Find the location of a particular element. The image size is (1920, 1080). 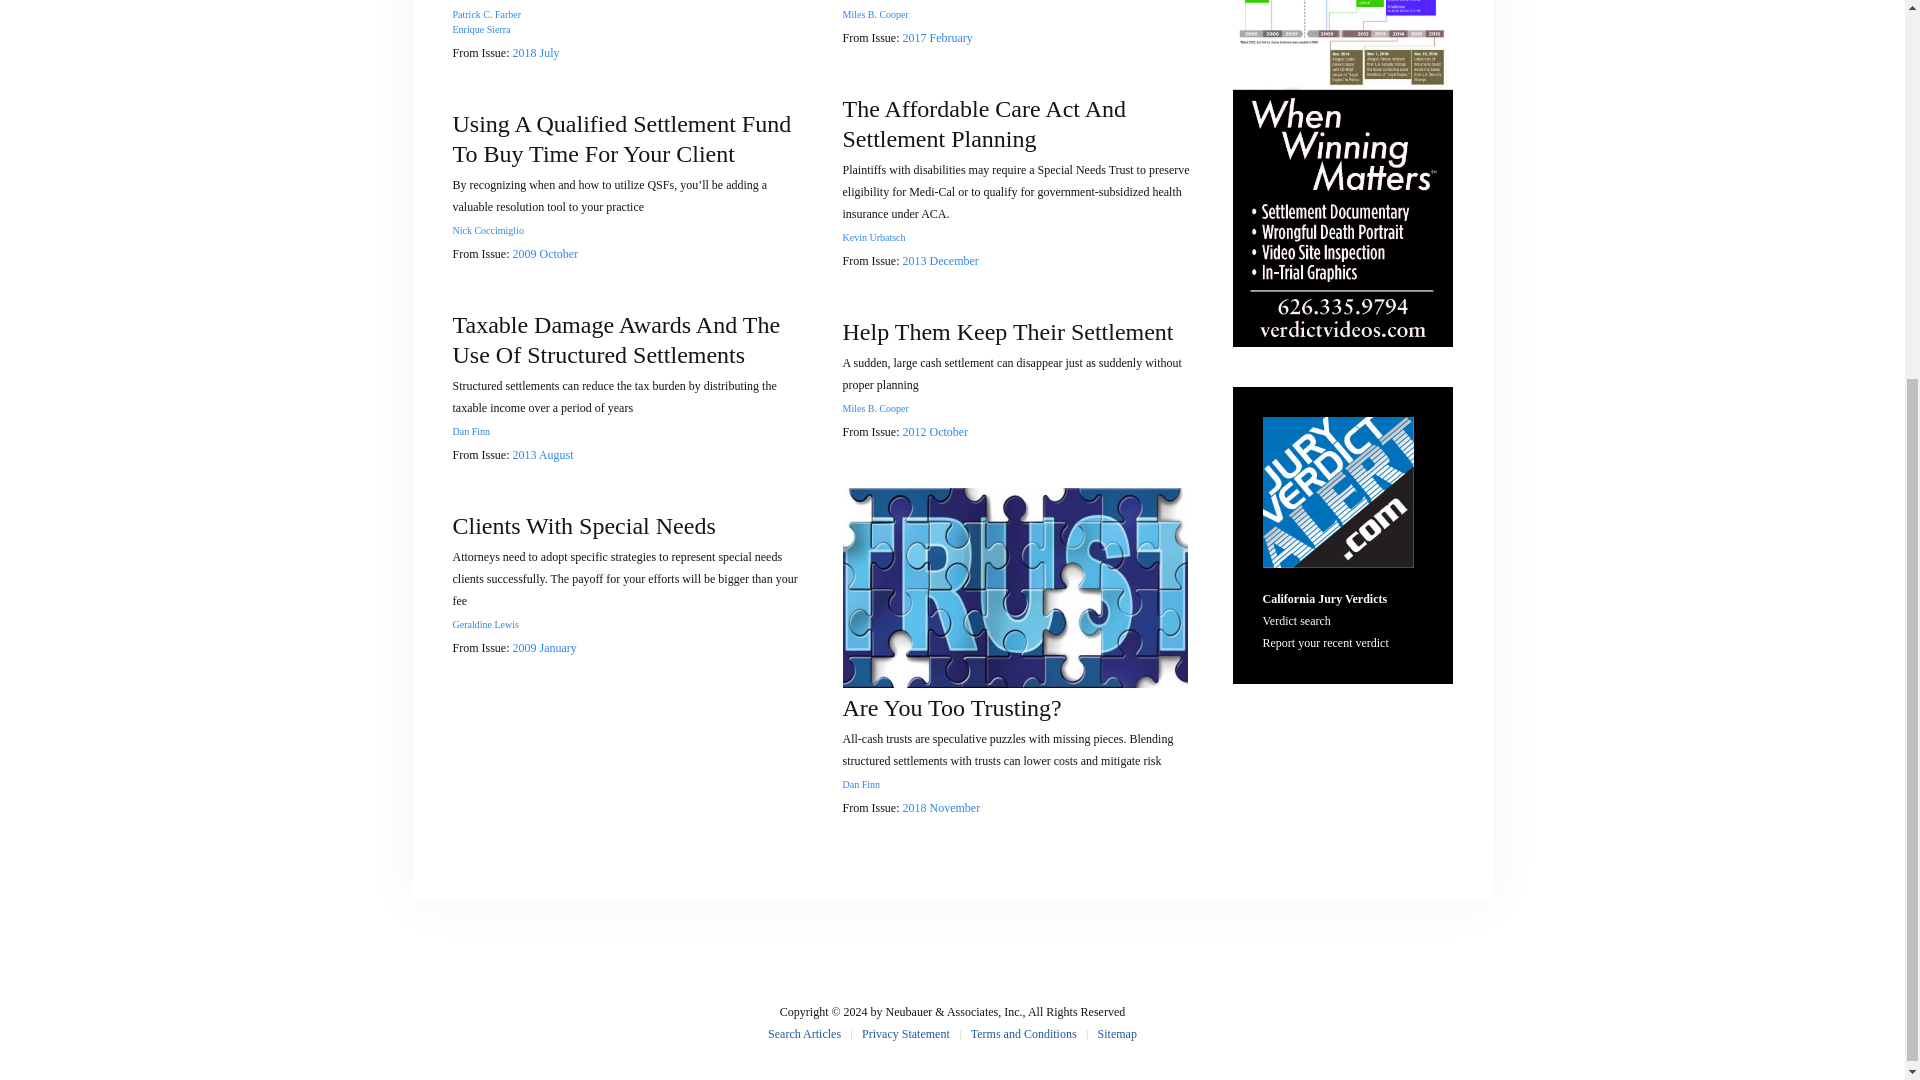

Clients With Special Needs is located at coordinates (582, 526).